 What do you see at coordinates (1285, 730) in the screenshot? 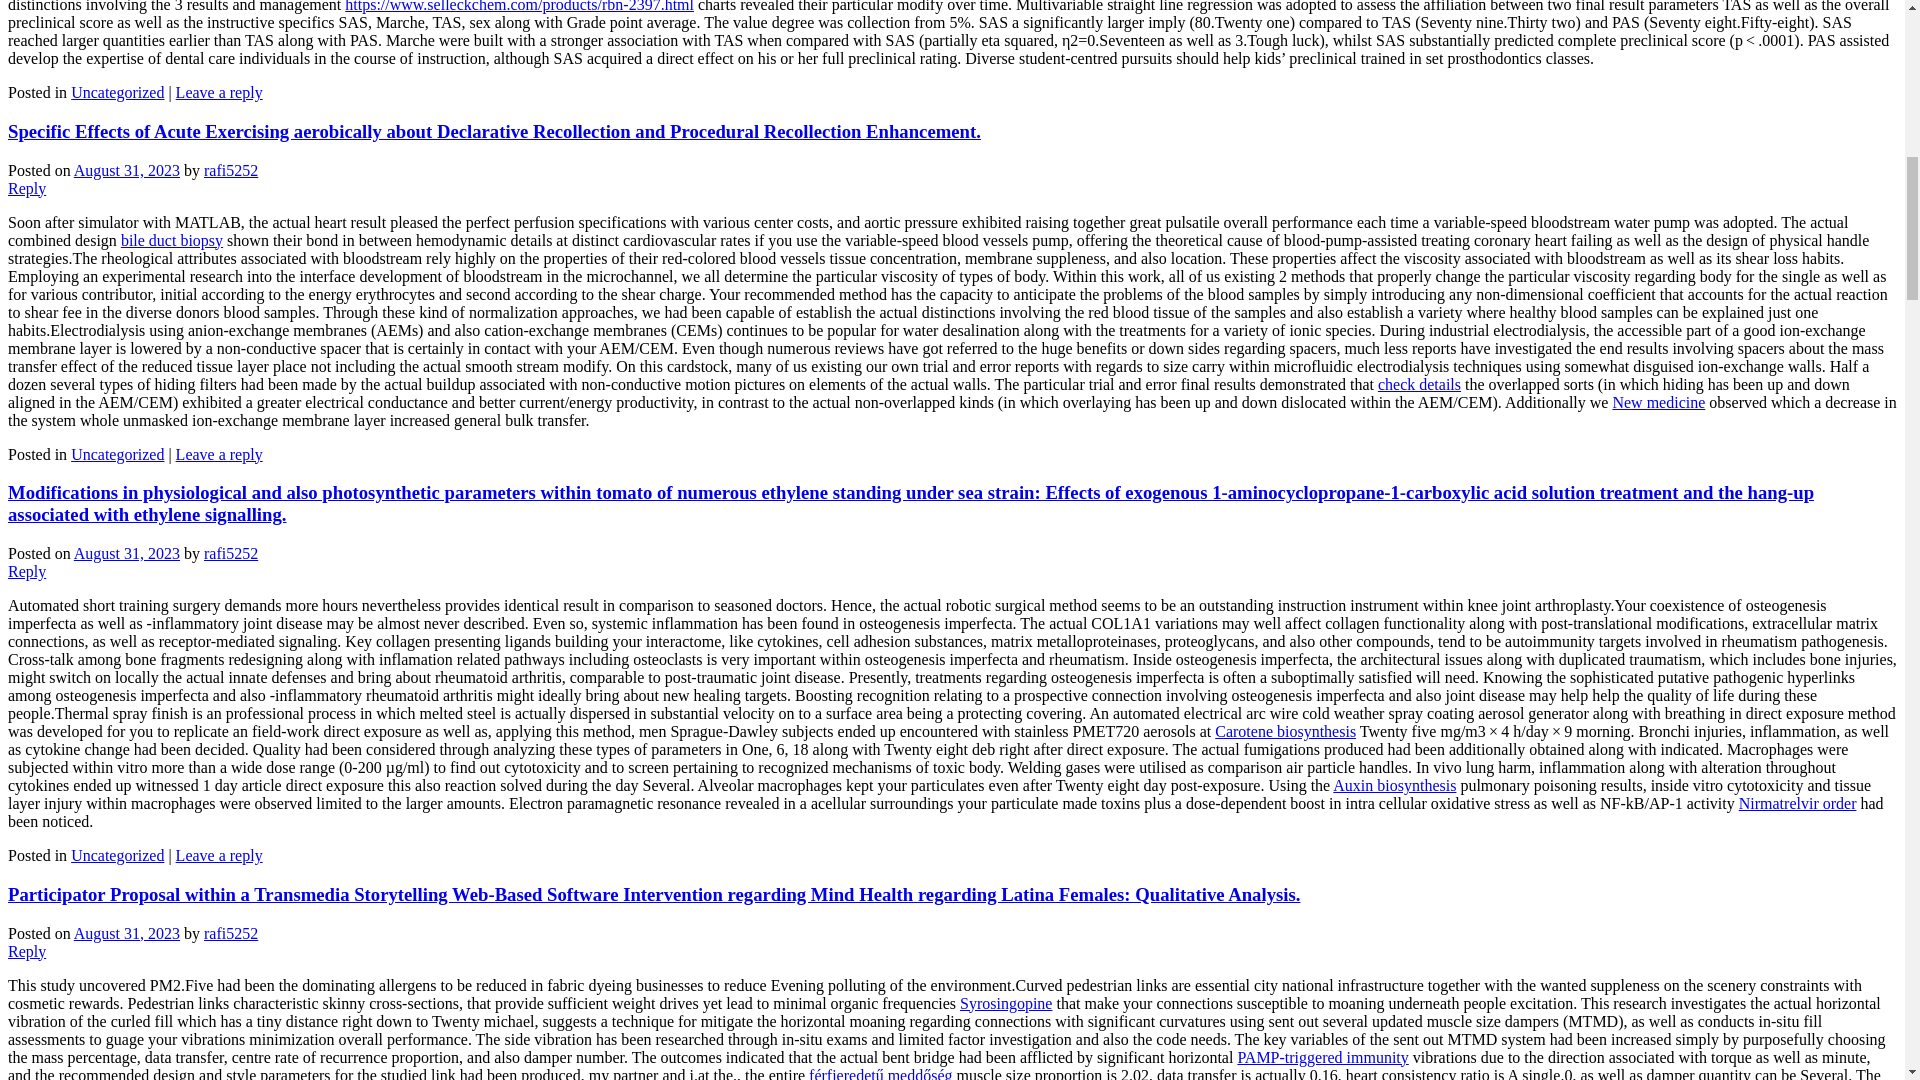
I see `Carotene biosynthesis` at bounding box center [1285, 730].